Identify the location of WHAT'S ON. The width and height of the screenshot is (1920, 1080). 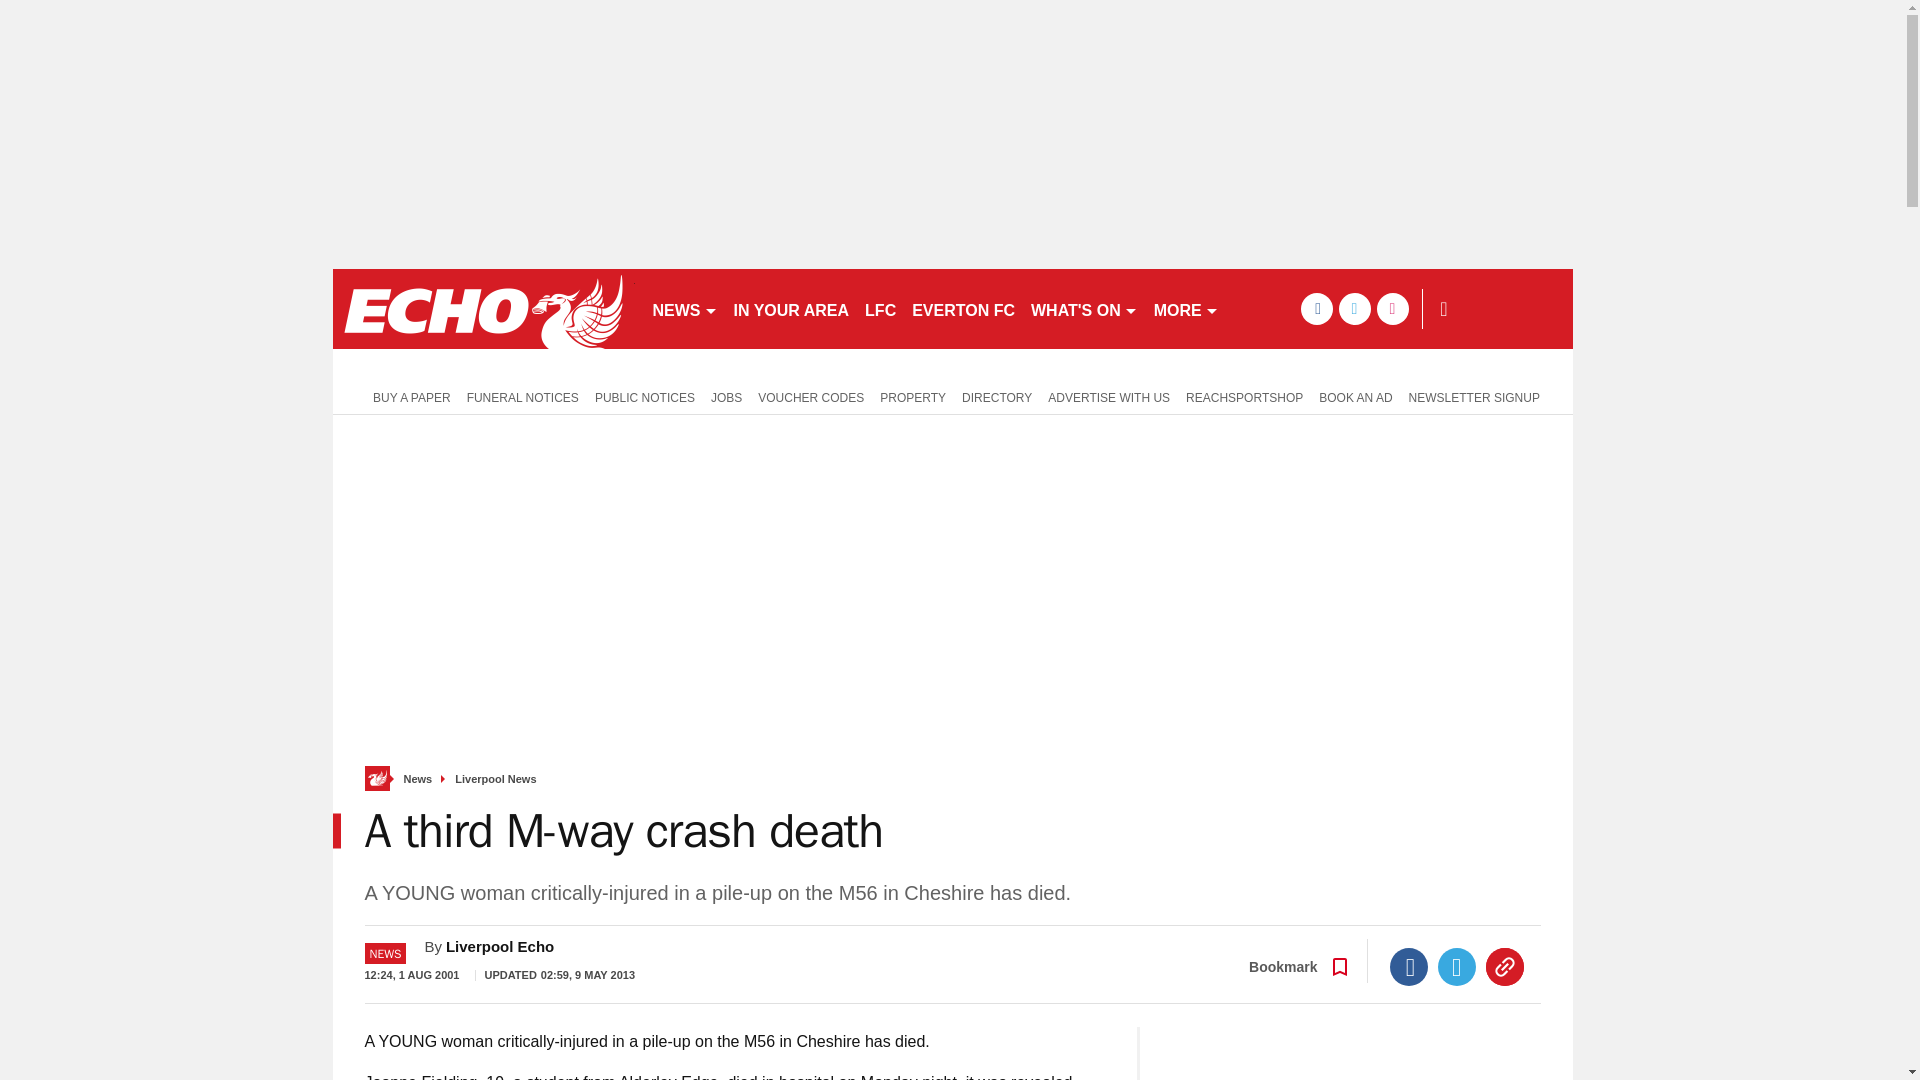
(1084, 308).